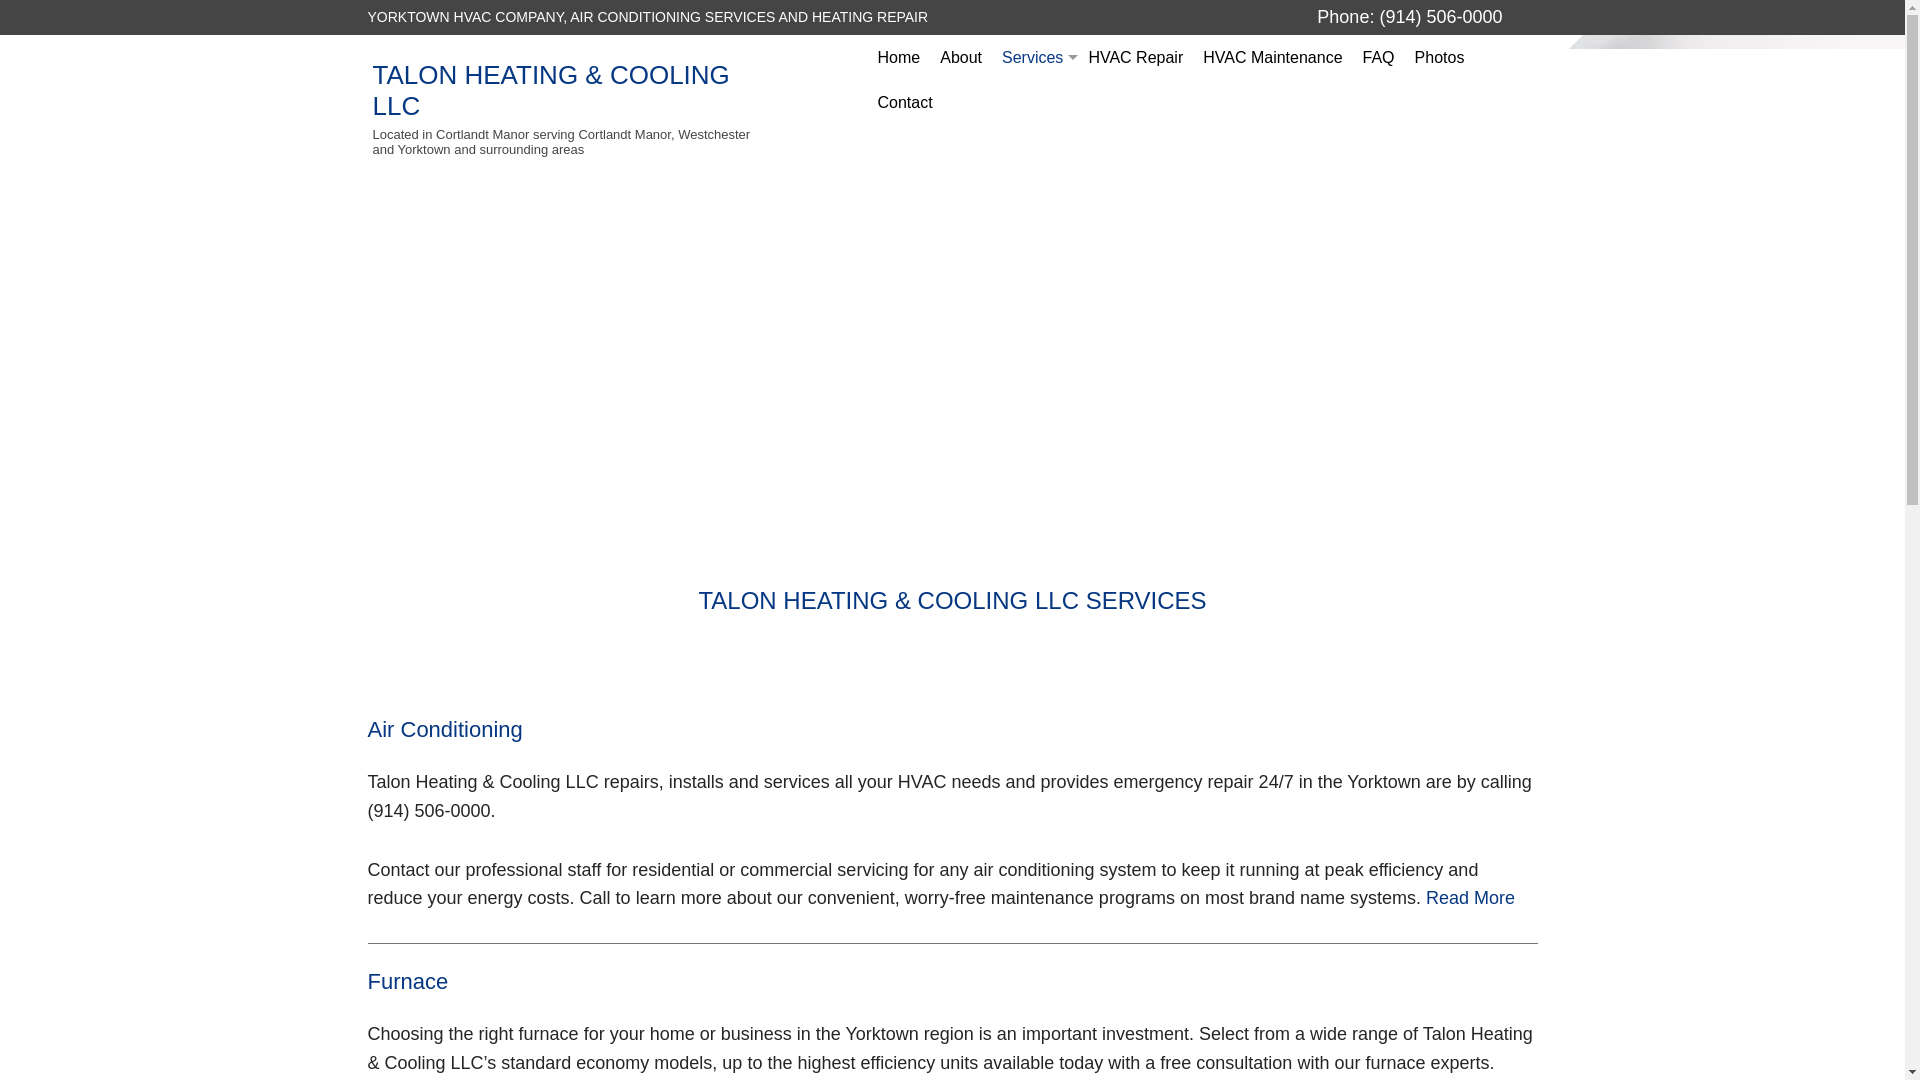  Describe the element at coordinates (899, 56) in the screenshot. I see `Home` at that location.